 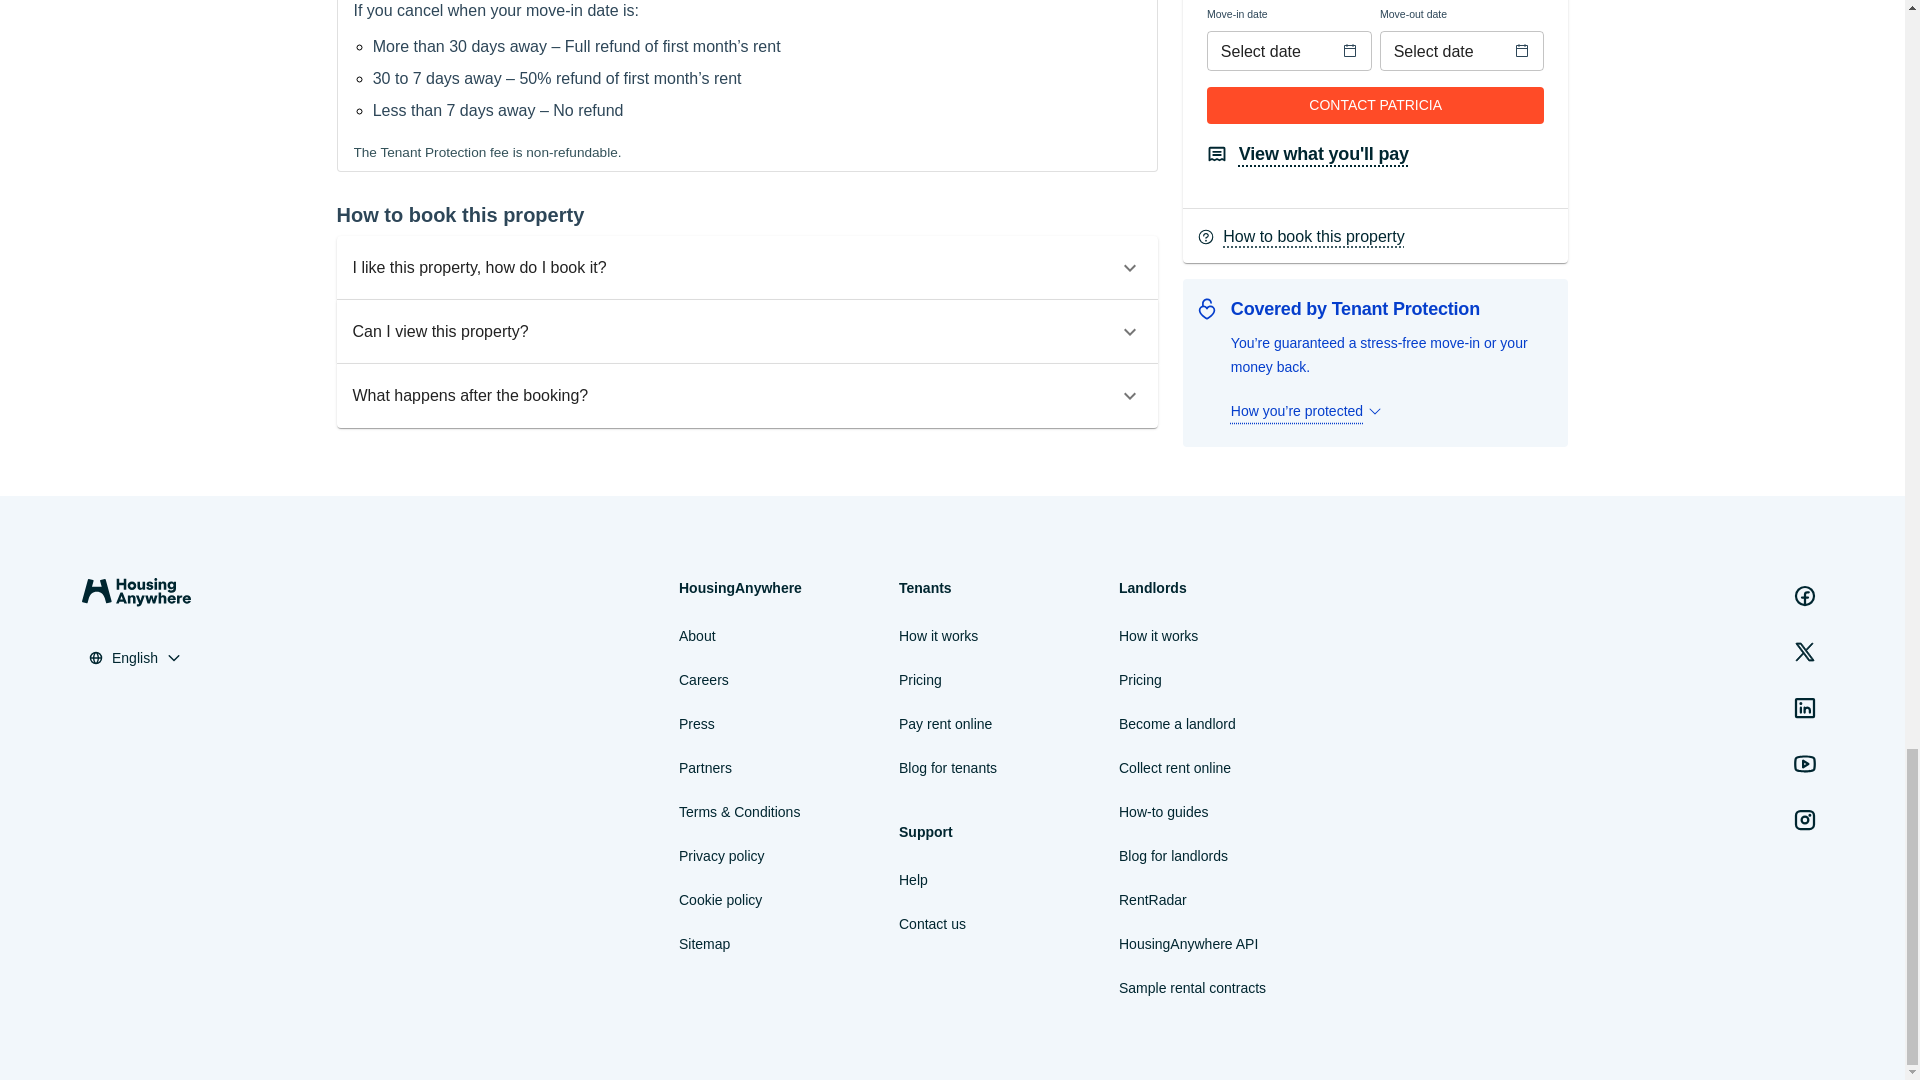 What do you see at coordinates (1805, 820) in the screenshot?
I see `instagram` at bounding box center [1805, 820].